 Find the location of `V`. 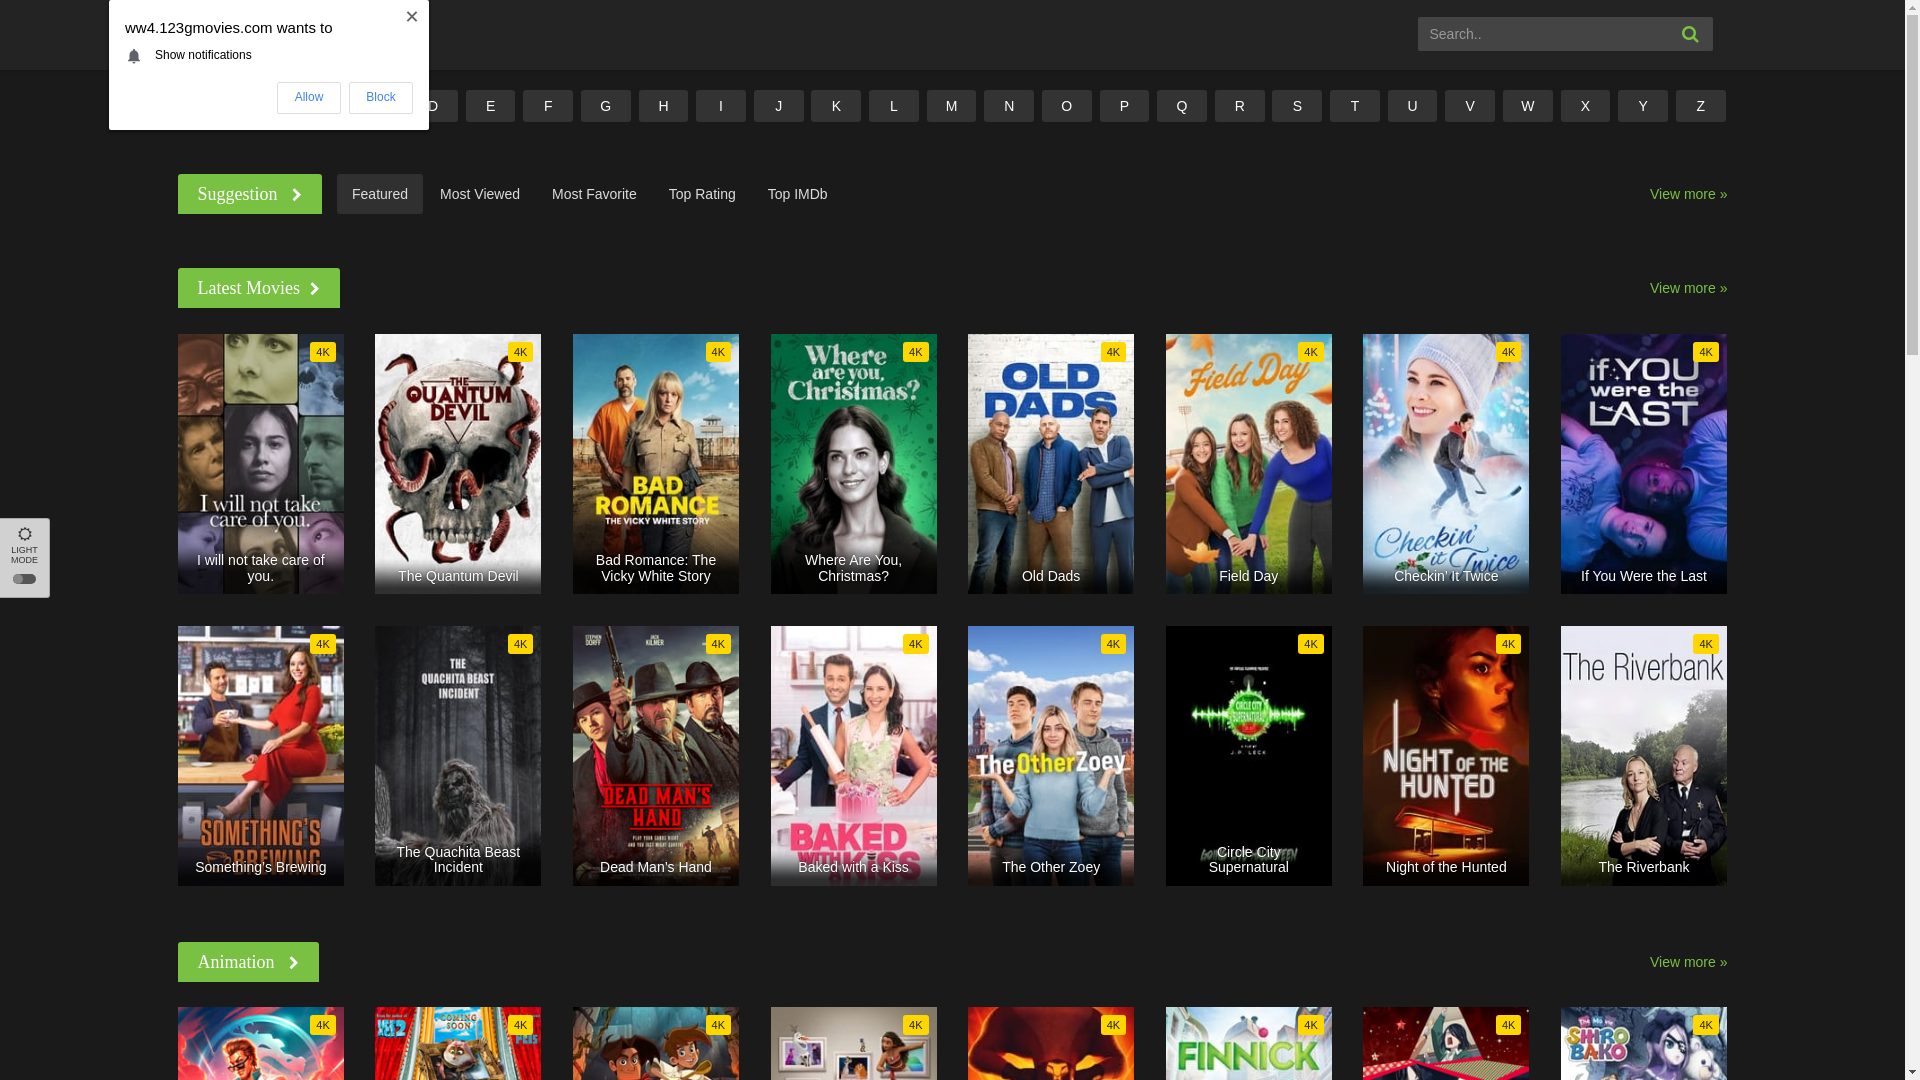

V is located at coordinates (1470, 106).